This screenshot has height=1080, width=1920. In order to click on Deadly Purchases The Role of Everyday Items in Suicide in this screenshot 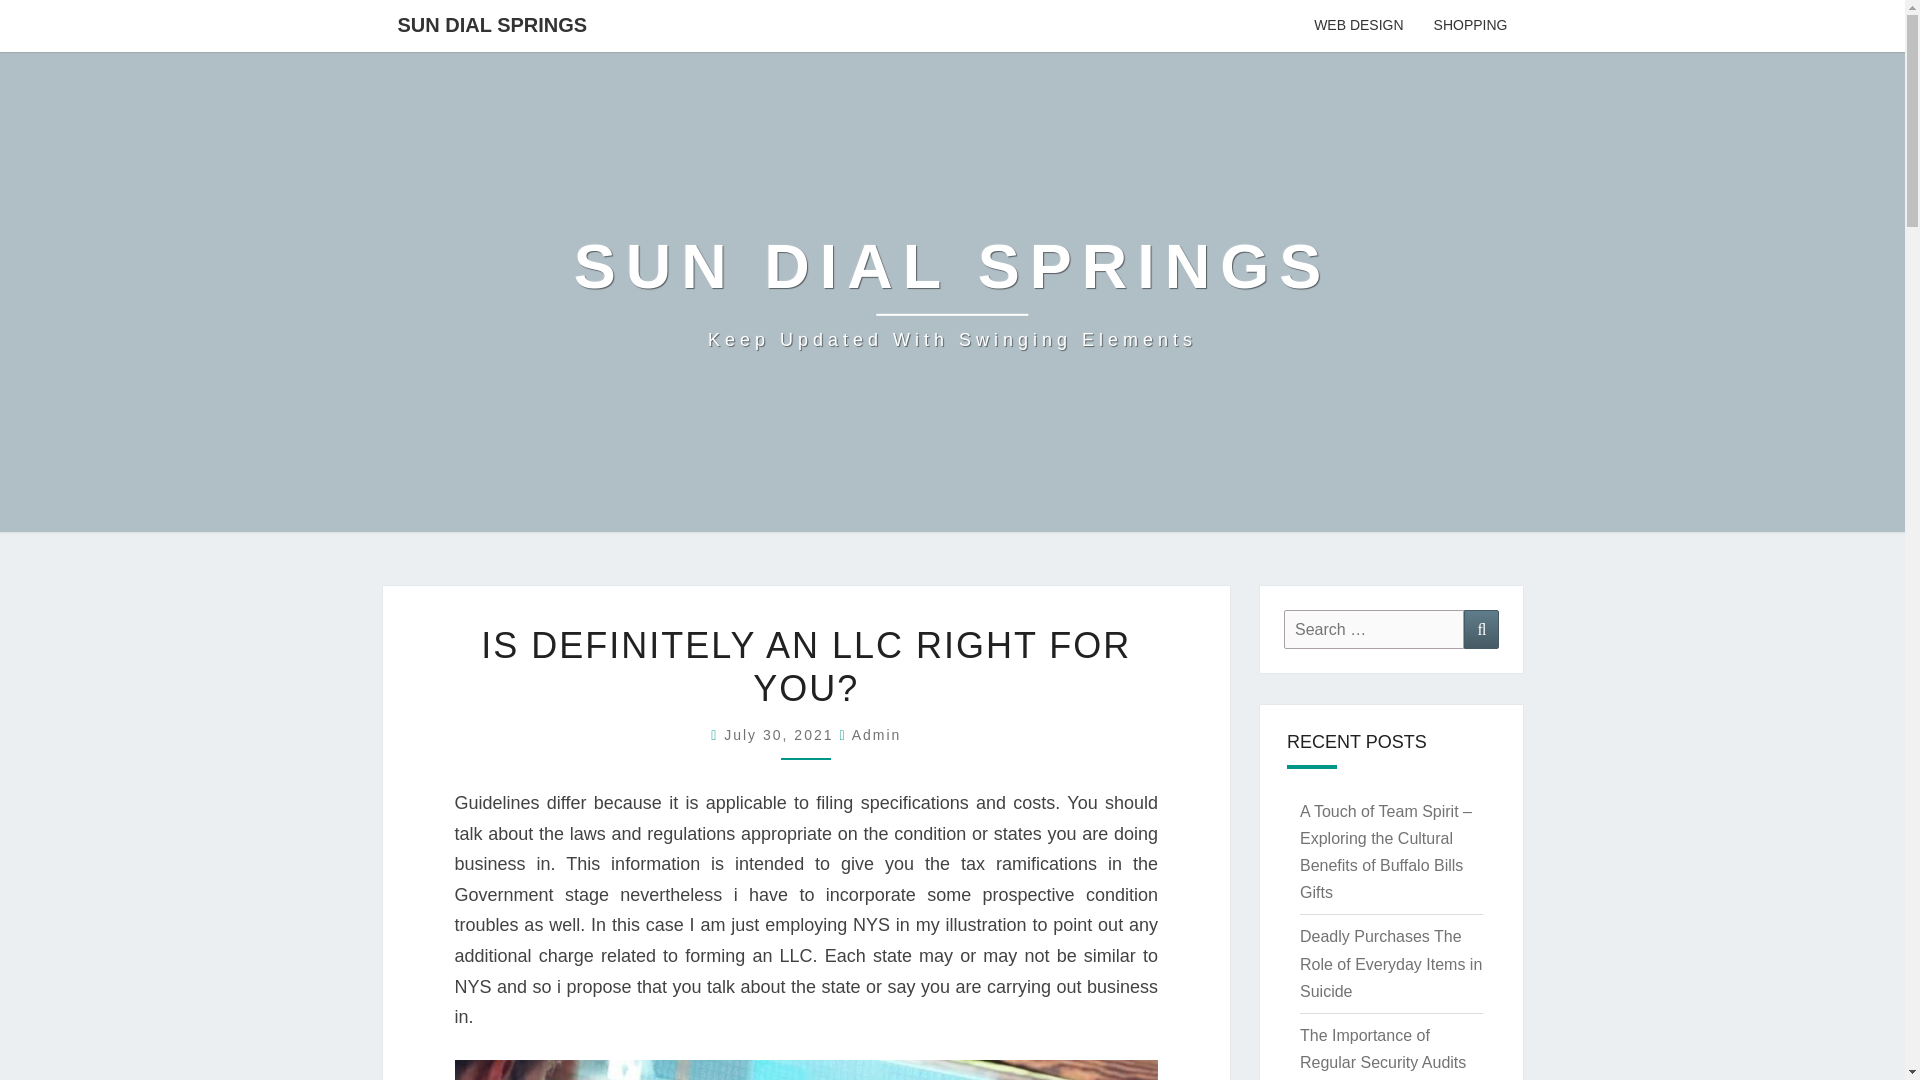, I will do `click(1390, 963)`.